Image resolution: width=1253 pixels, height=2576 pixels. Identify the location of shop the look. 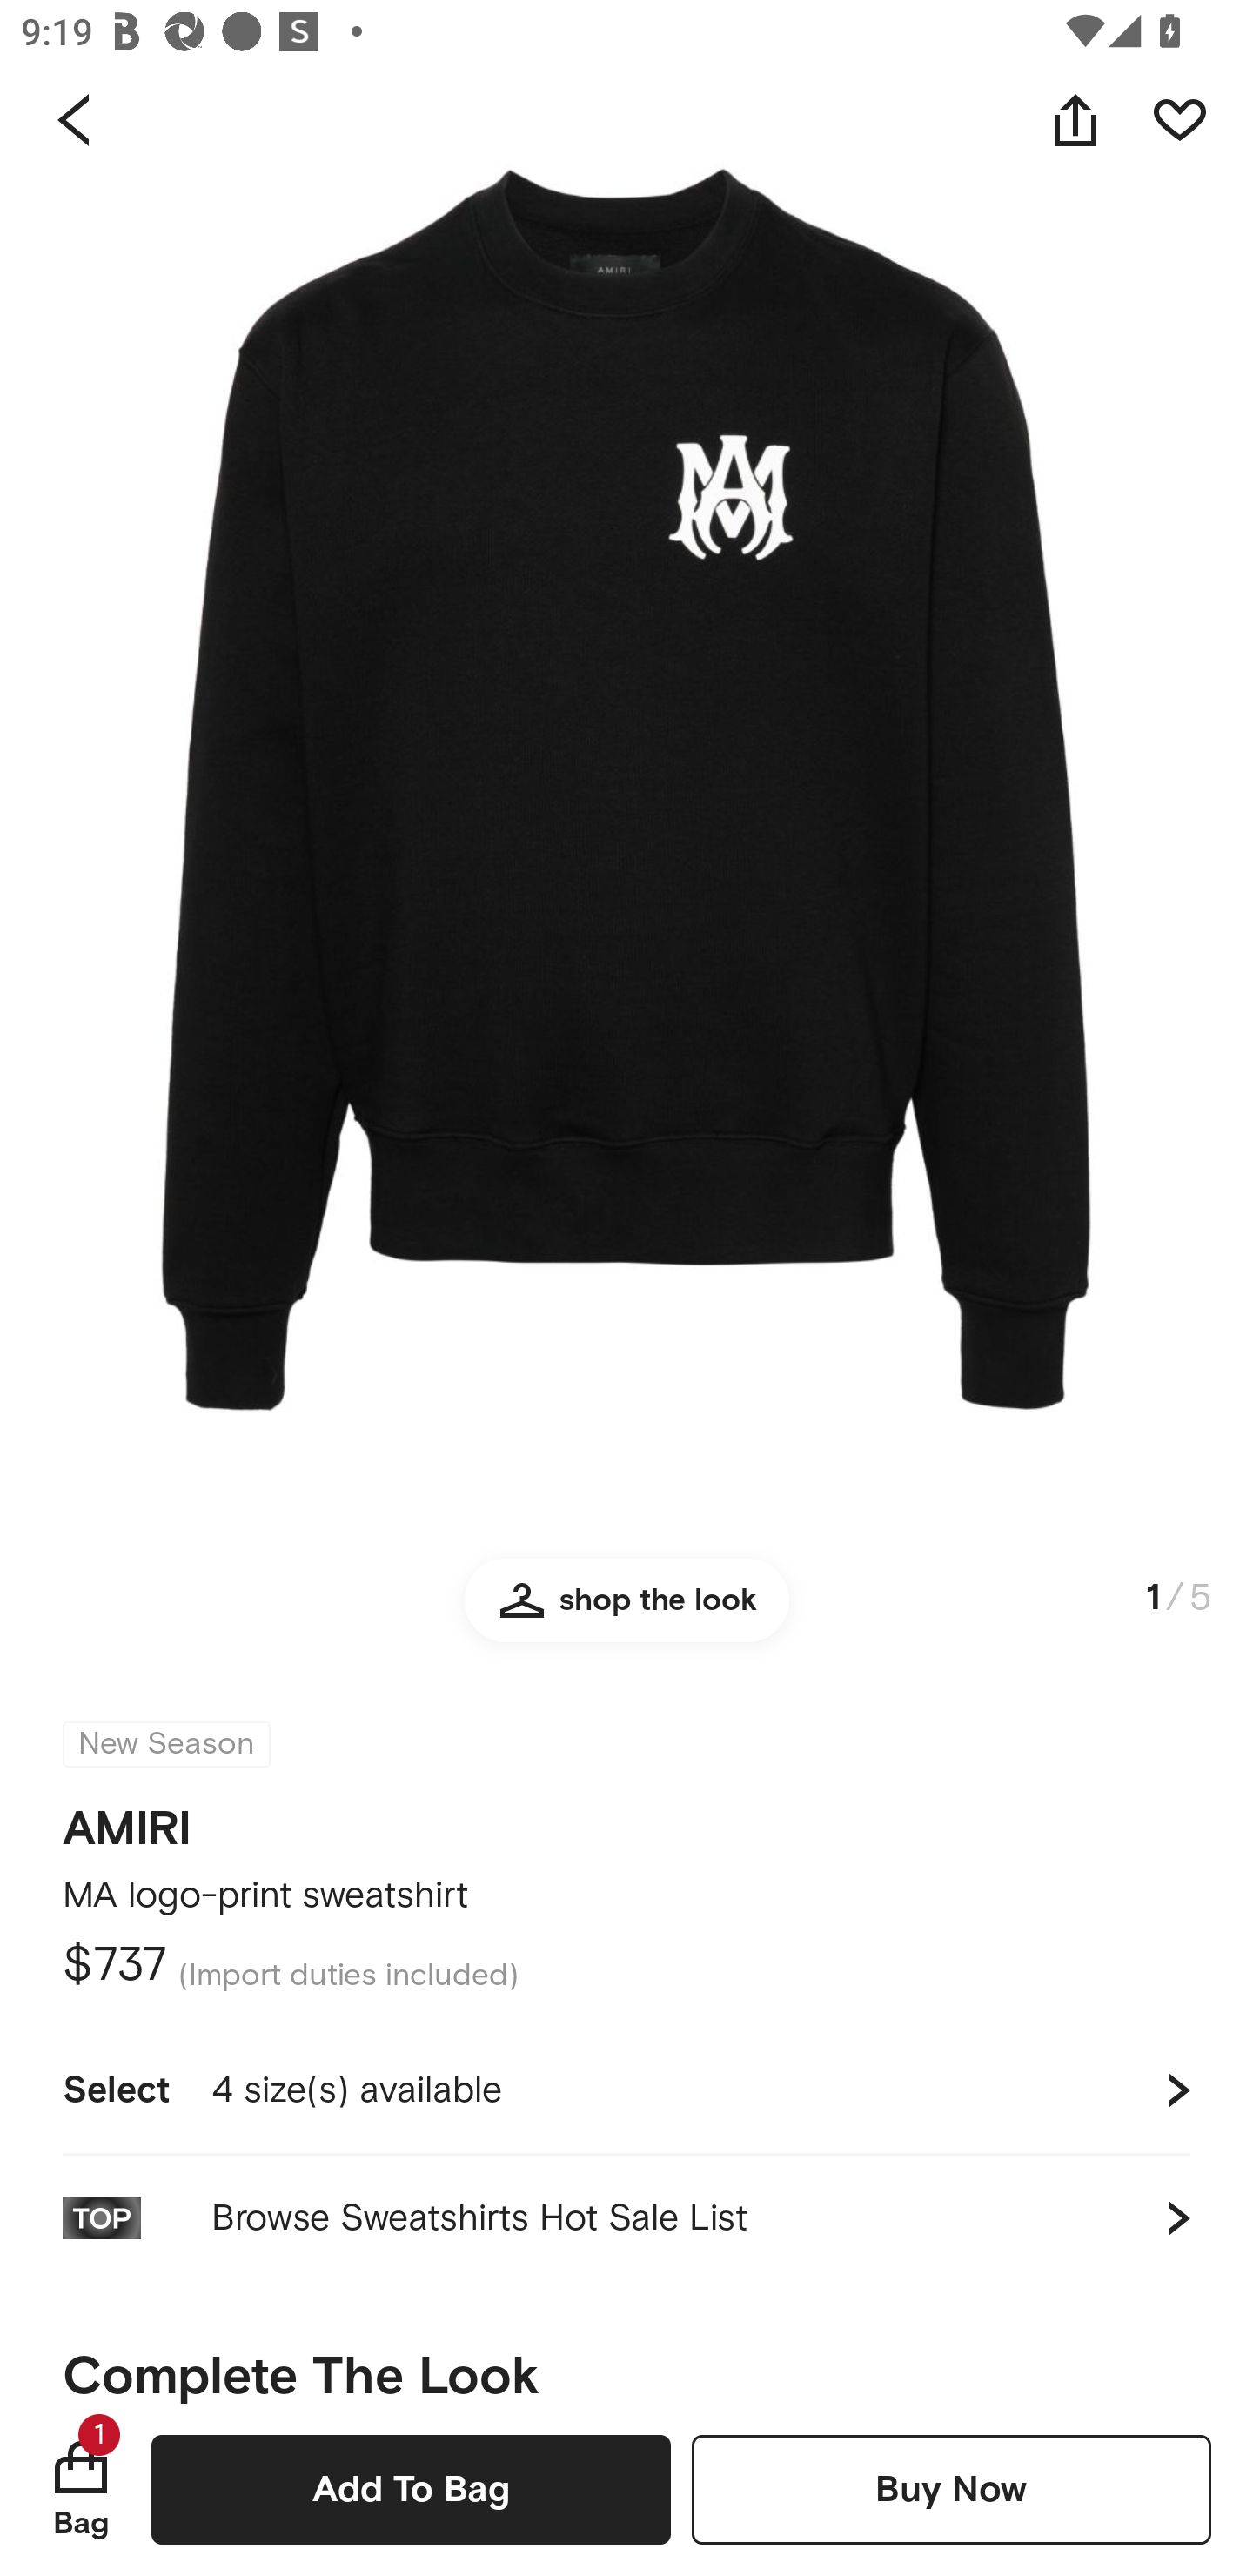
(626, 1613).